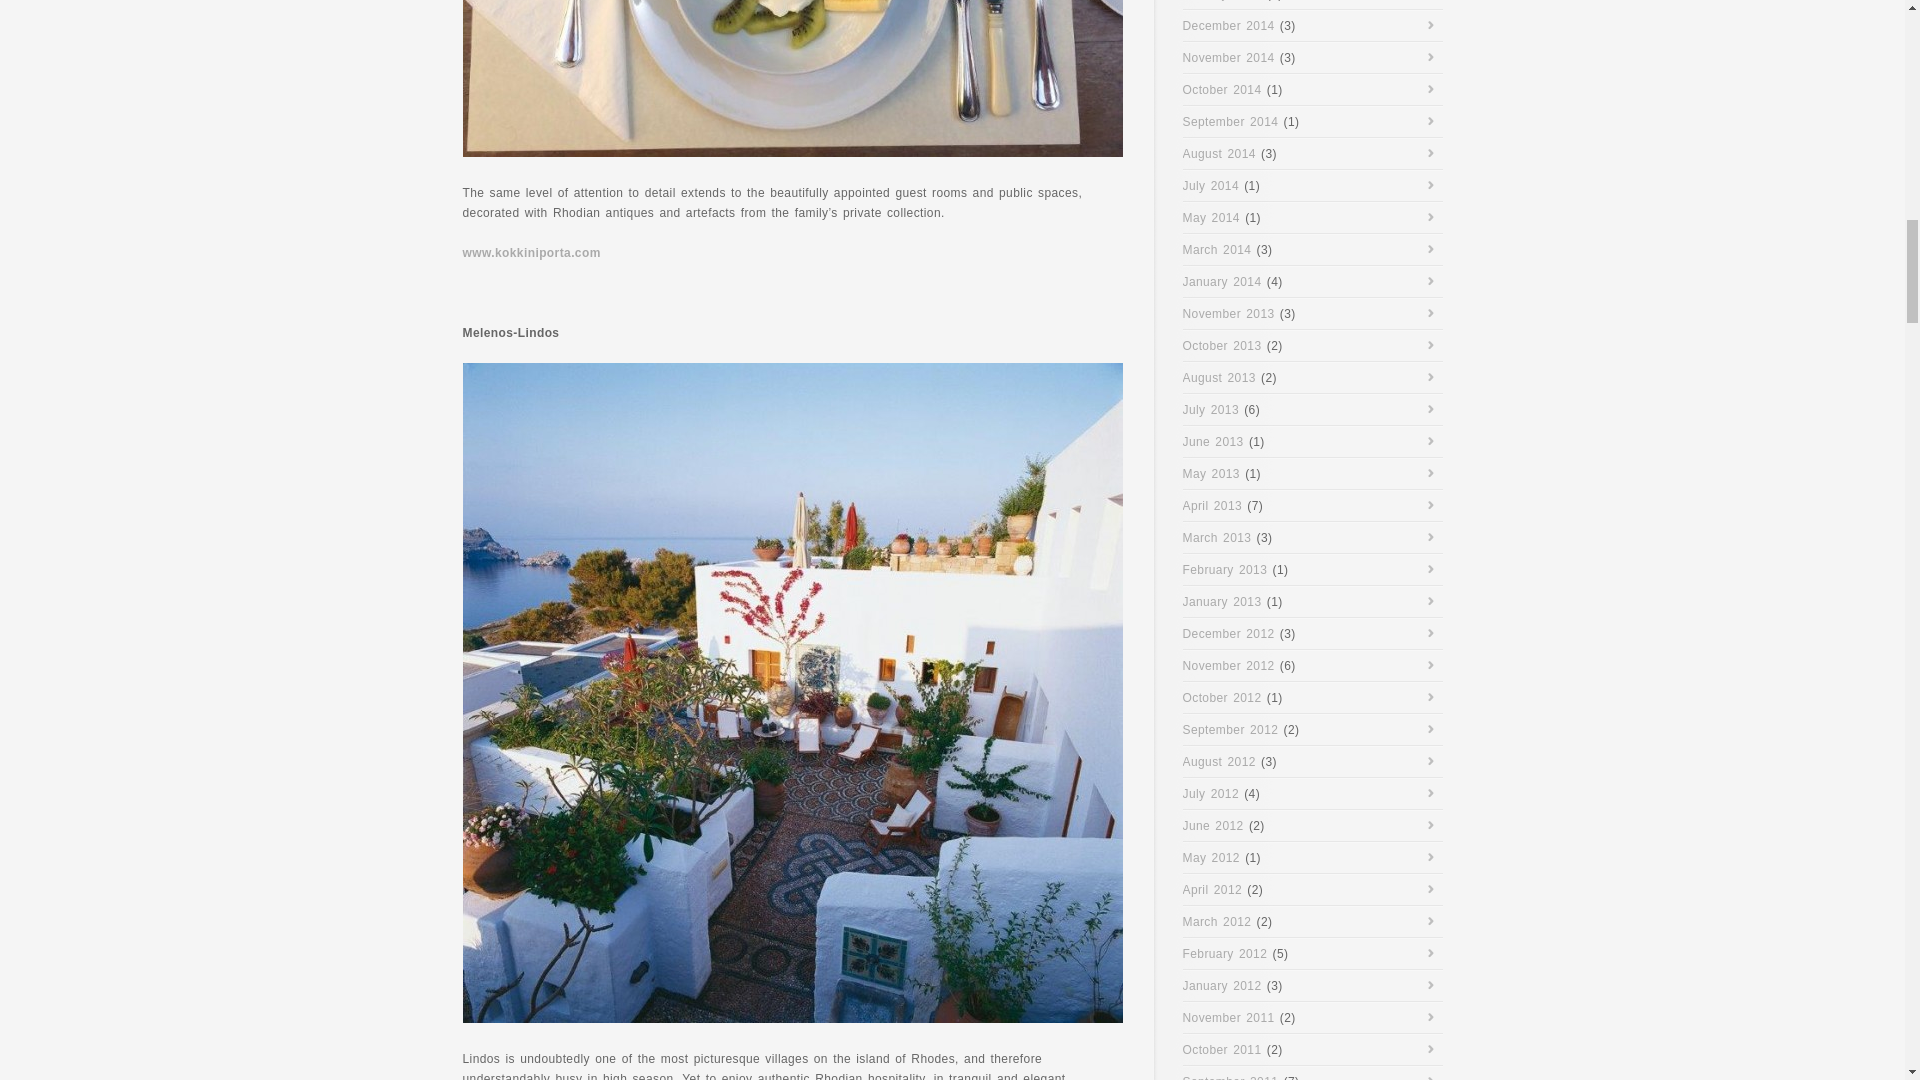  What do you see at coordinates (530, 253) in the screenshot?
I see `www.kokkiniporta.com` at bounding box center [530, 253].